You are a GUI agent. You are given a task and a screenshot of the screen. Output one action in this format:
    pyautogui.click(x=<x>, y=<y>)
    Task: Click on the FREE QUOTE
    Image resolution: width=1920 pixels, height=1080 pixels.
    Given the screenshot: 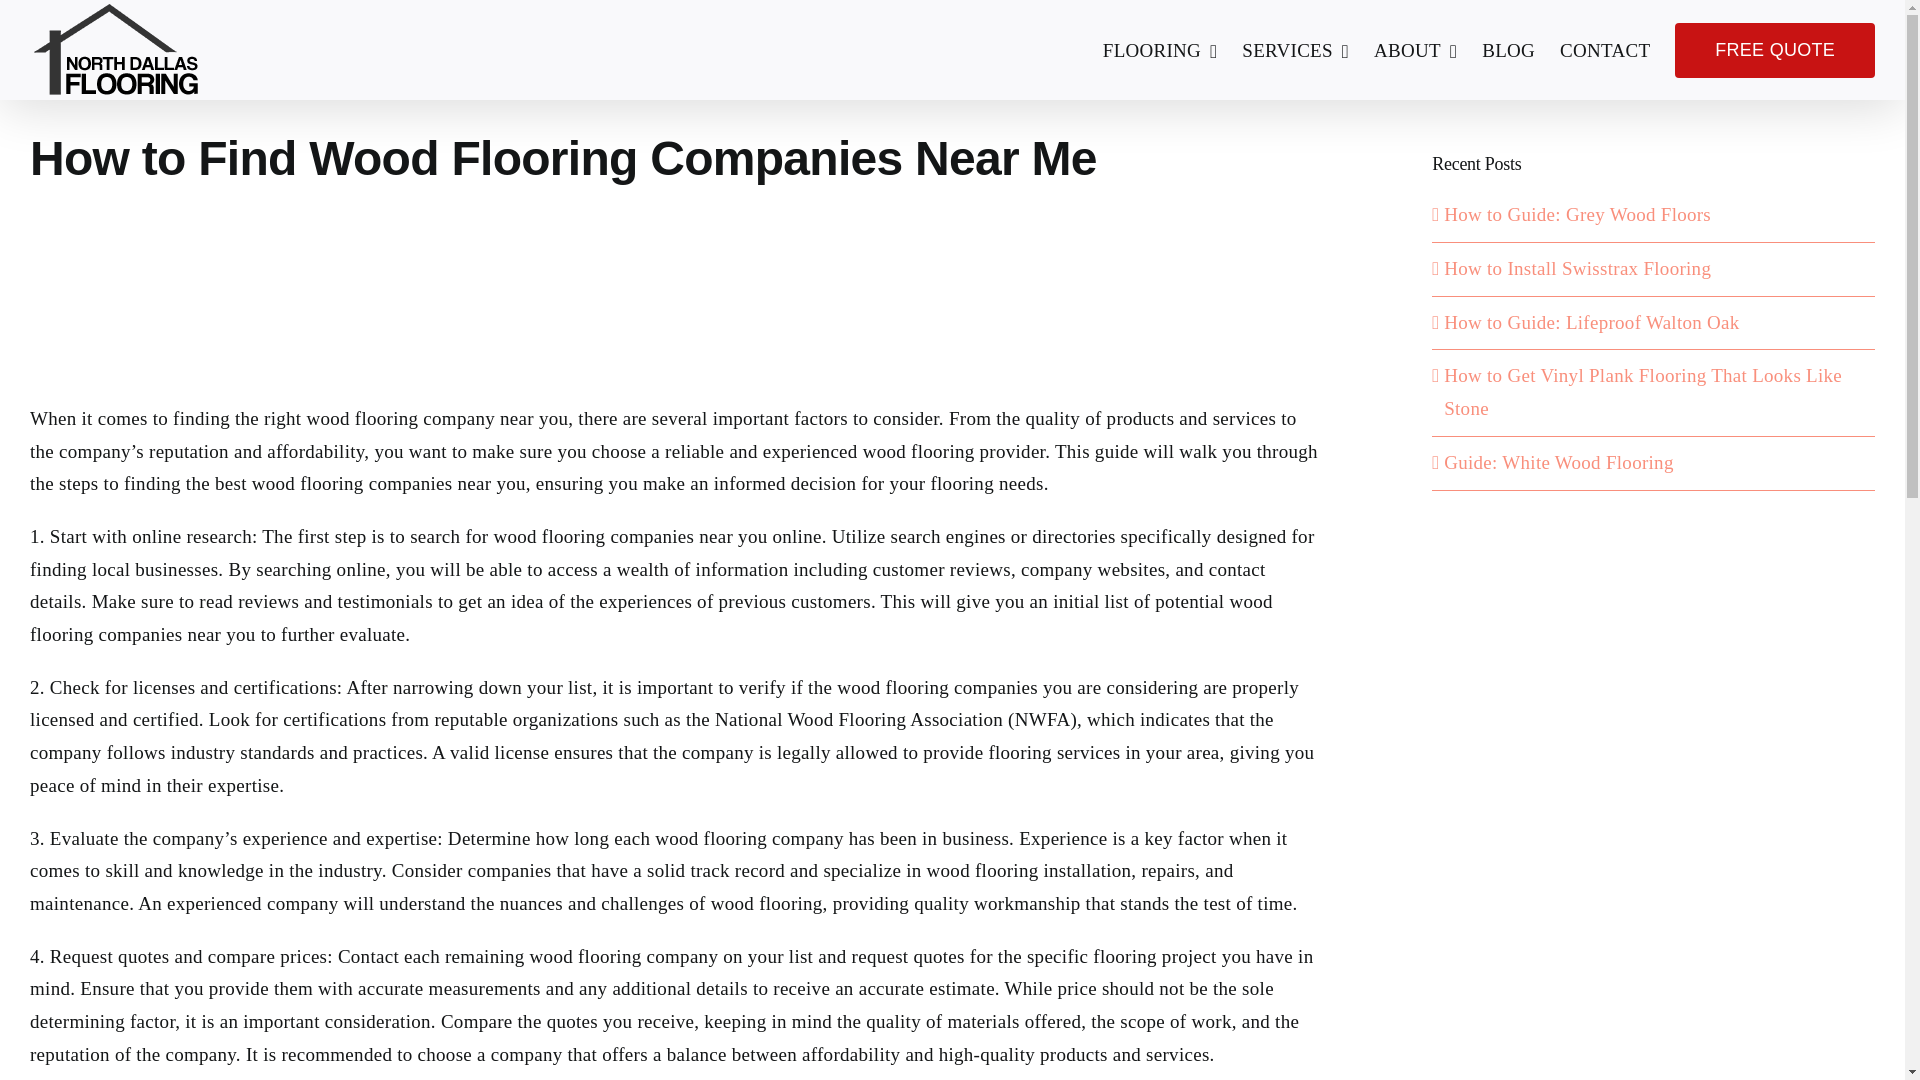 What is the action you would take?
    pyautogui.click(x=1774, y=50)
    